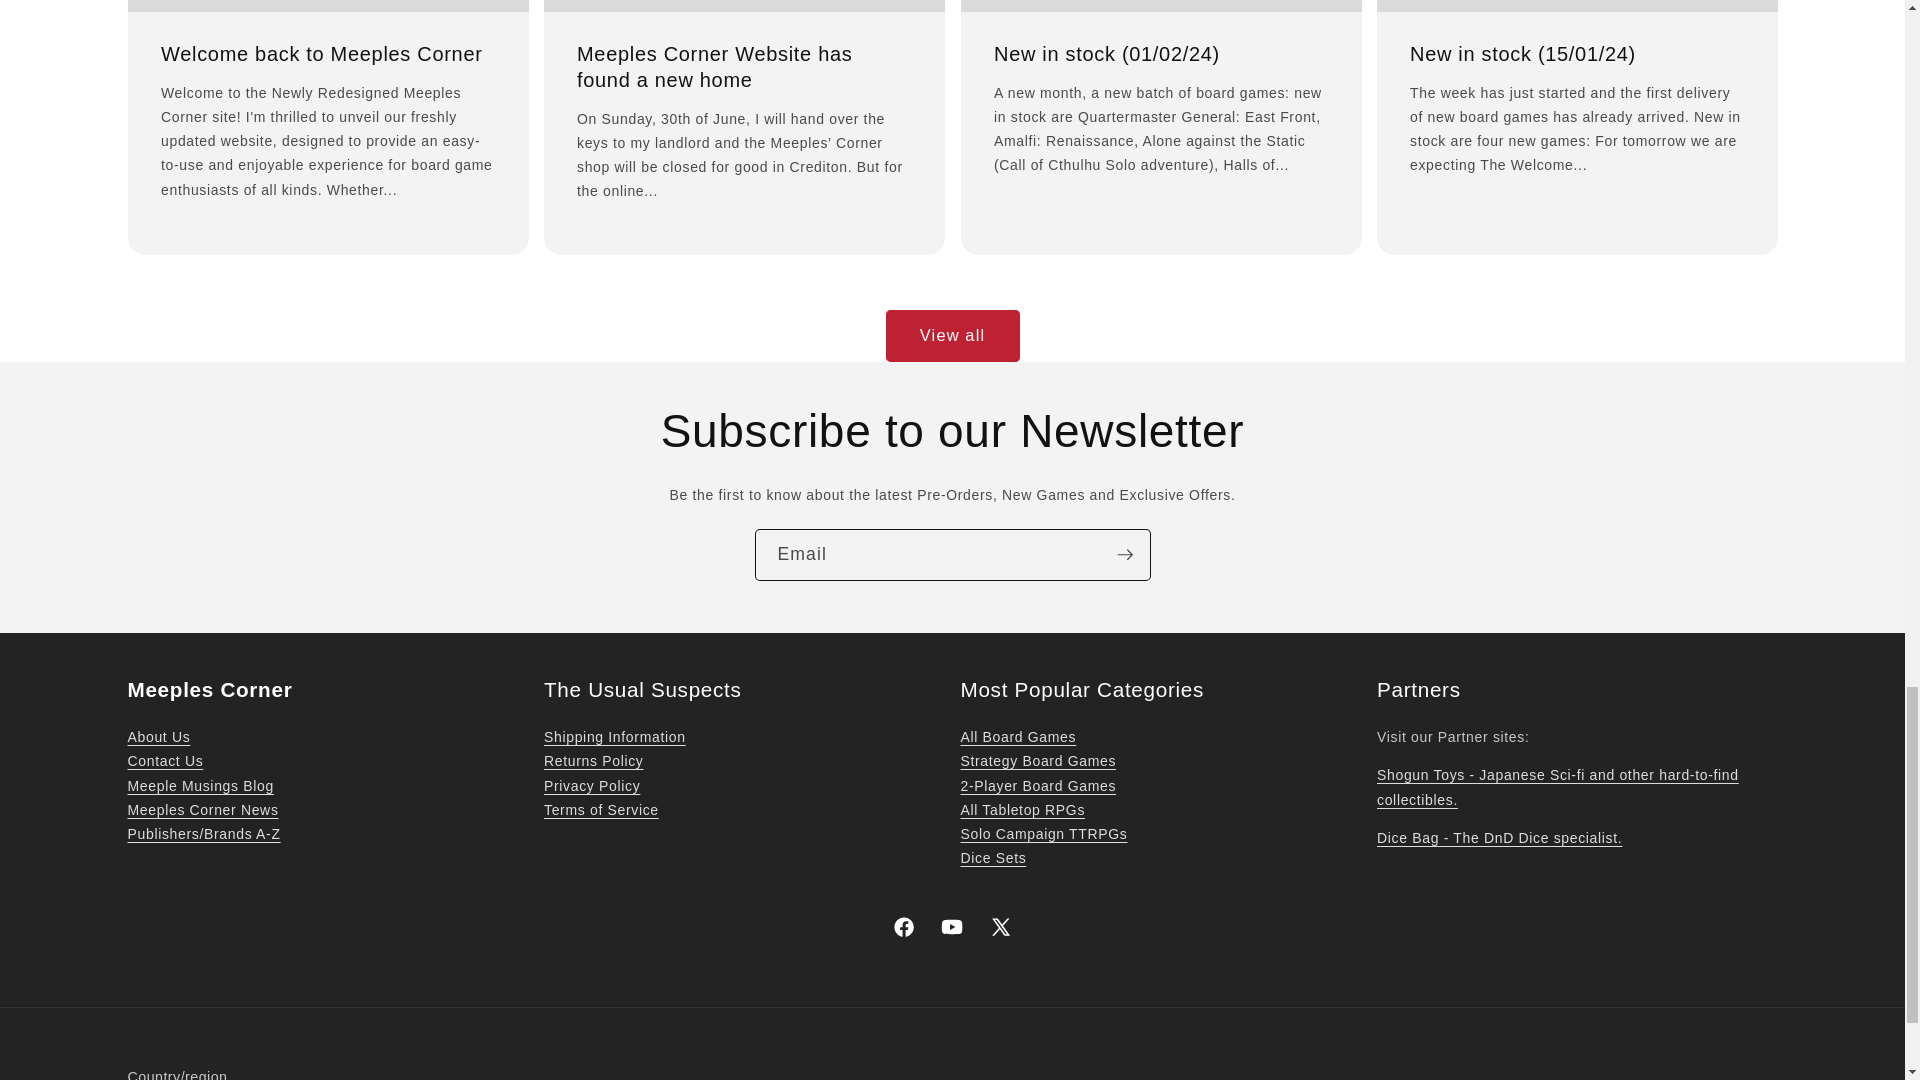  What do you see at coordinates (614, 737) in the screenshot?
I see `Shipping Policy` at bounding box center [614, 737].